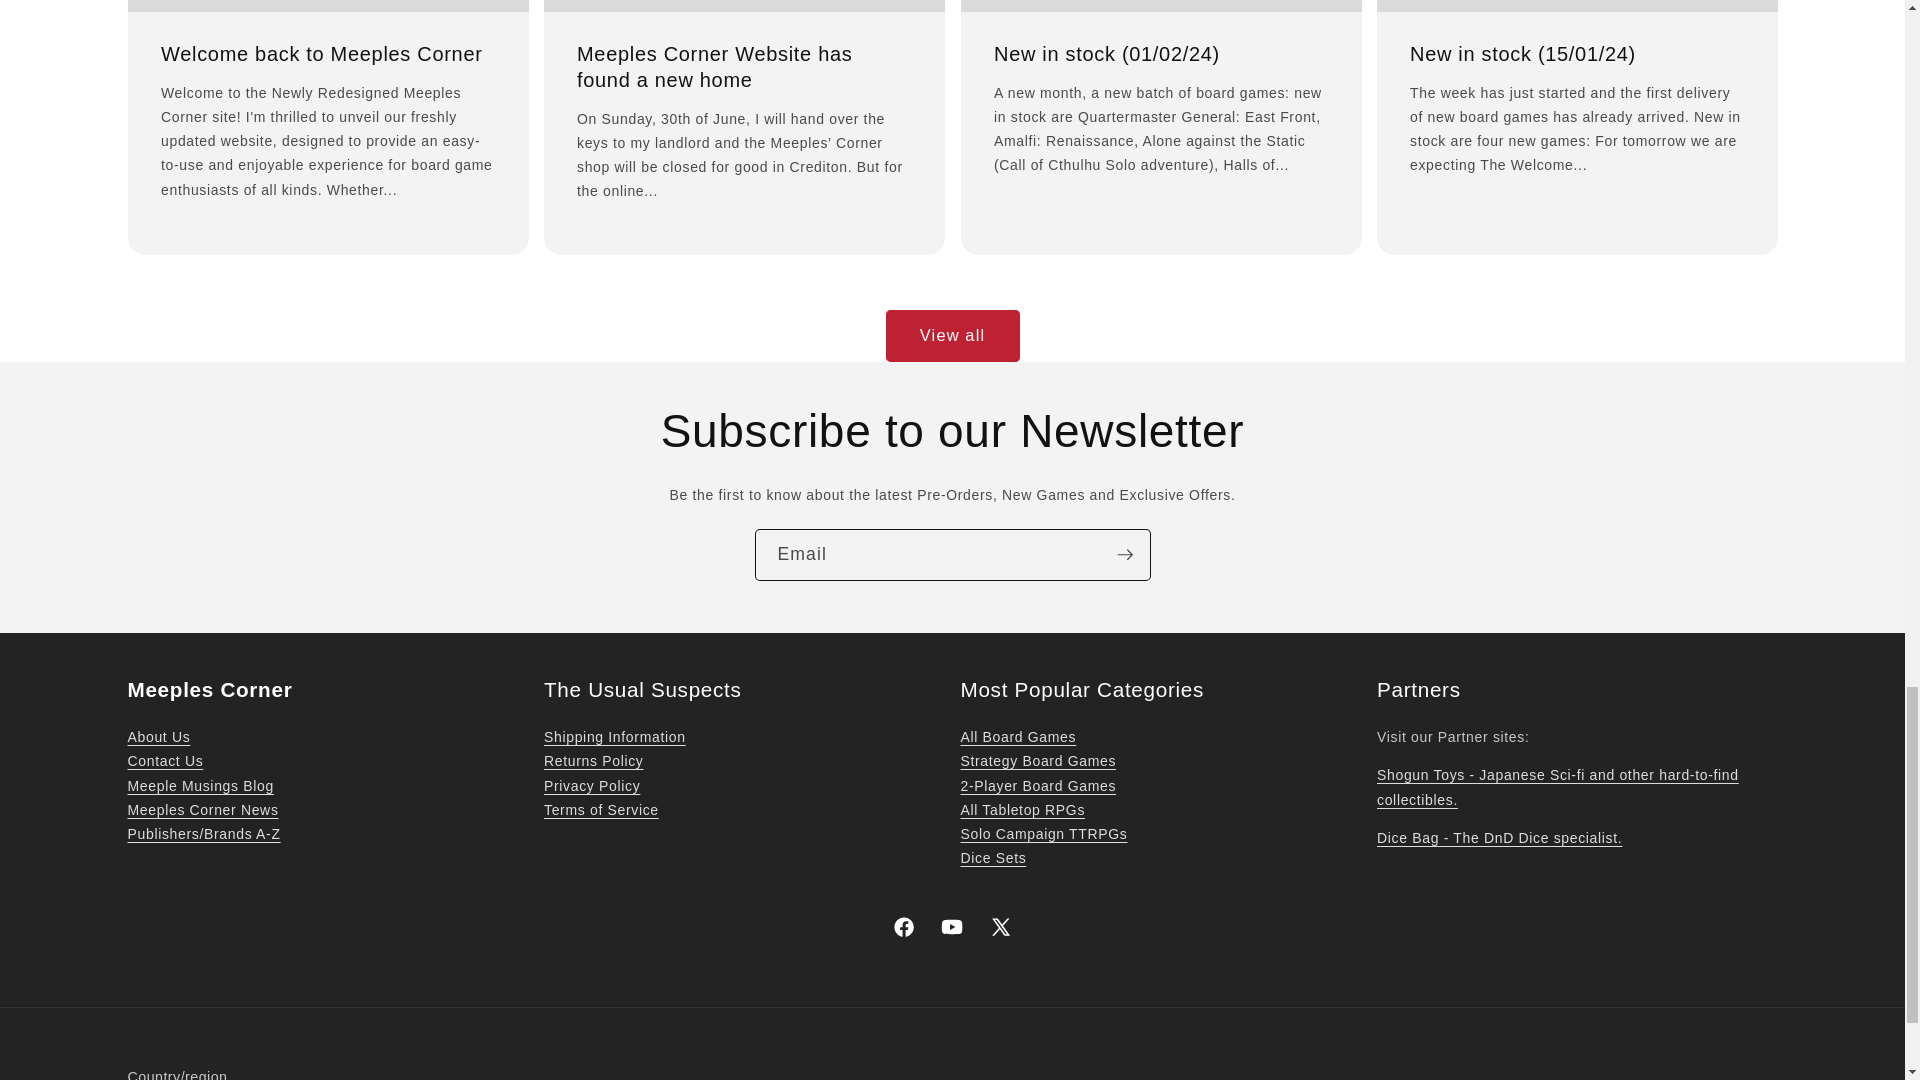  What do you see at coordinates (614, 737) in the screenshot?
I see `Shipping Policy` at bounding box center [614, 737].